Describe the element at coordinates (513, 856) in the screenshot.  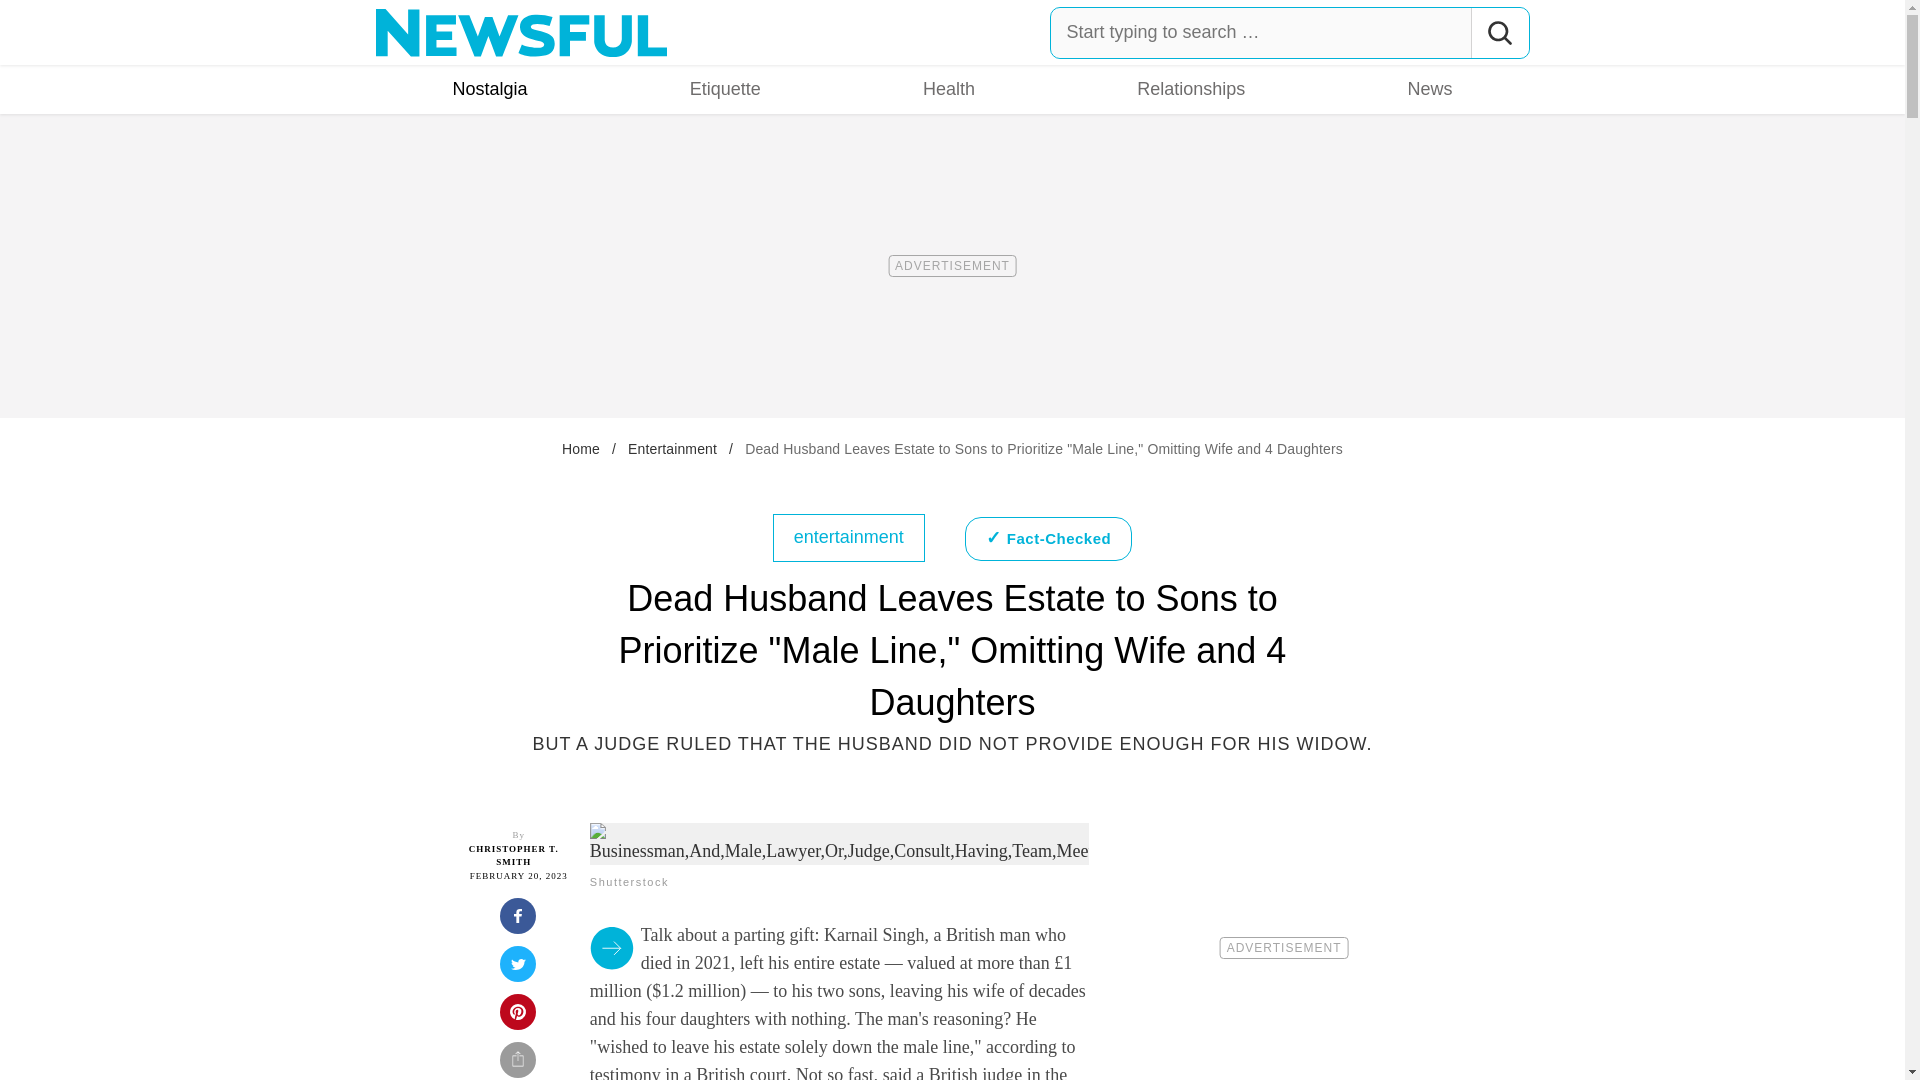
I see `CHRISTOPHER T. SMITH` at that location.